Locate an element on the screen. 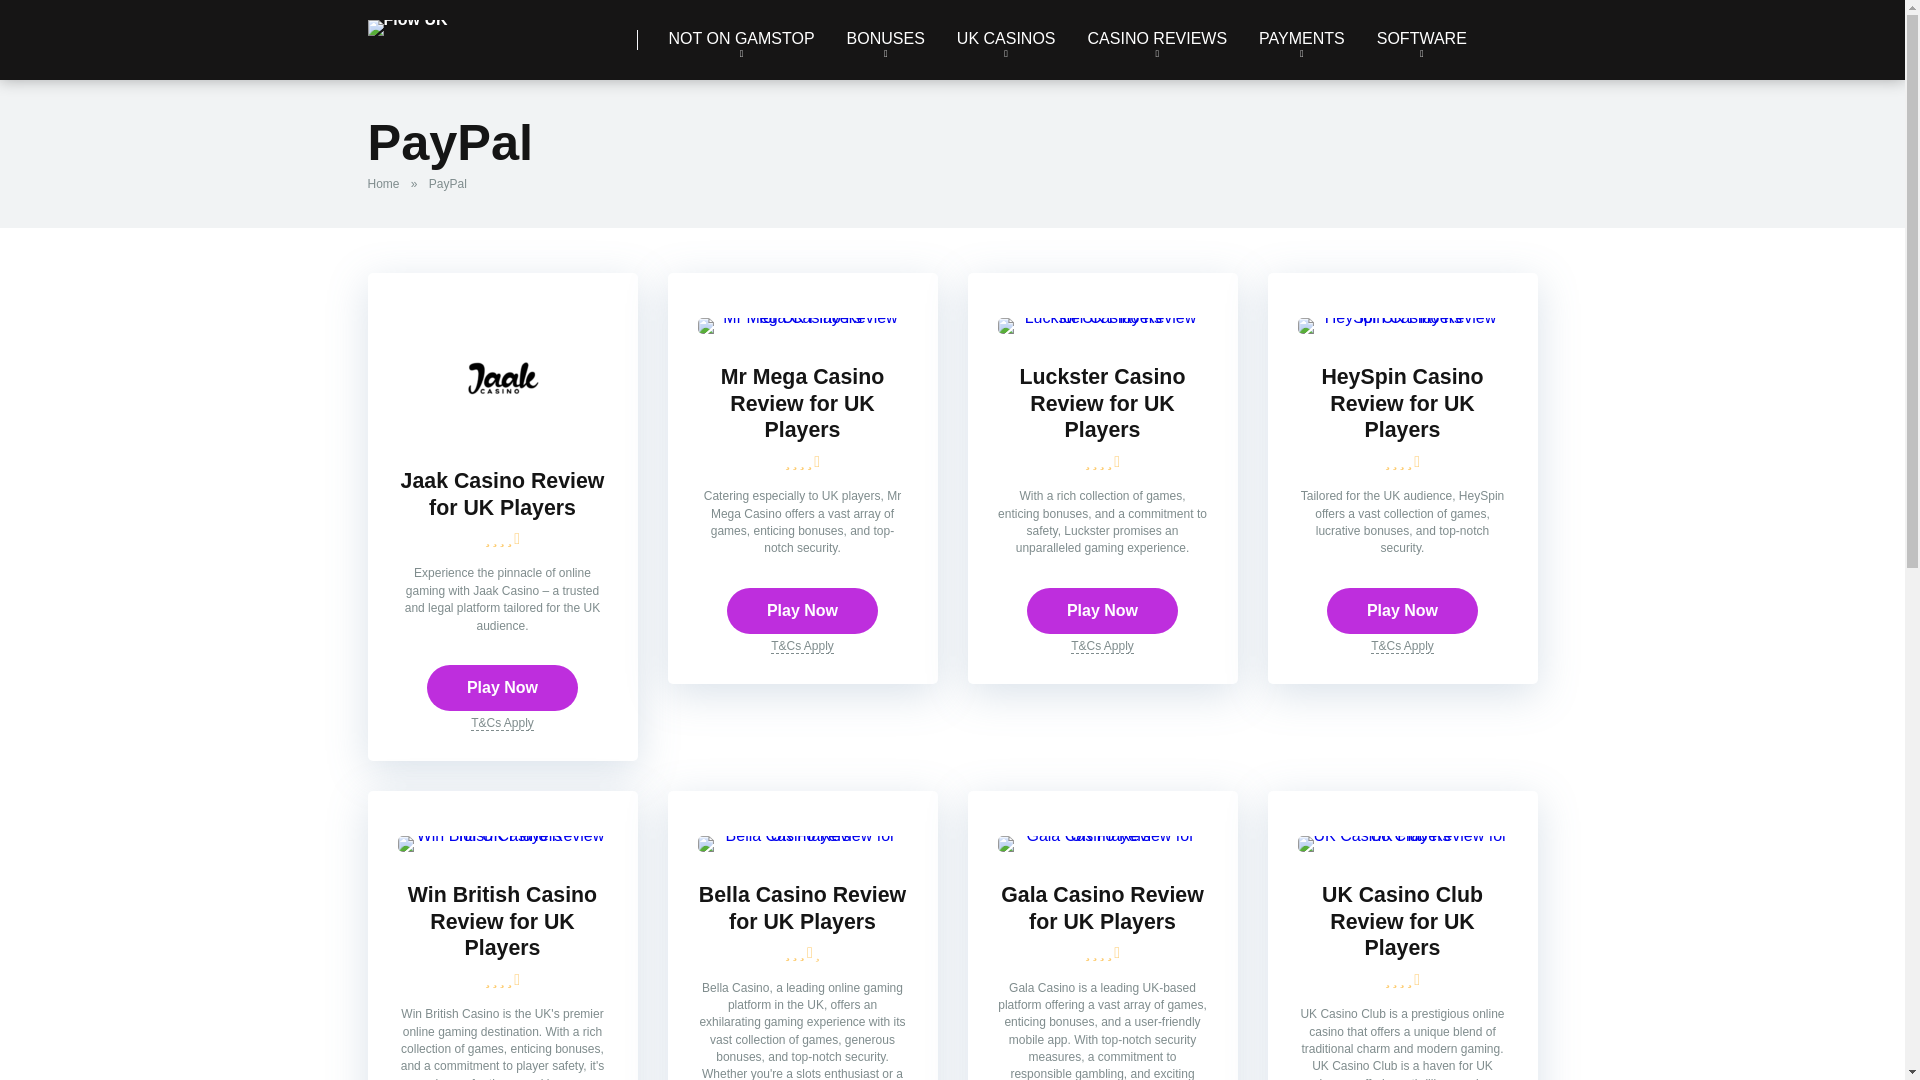  Play Now is located at coordinates (1402, 610).